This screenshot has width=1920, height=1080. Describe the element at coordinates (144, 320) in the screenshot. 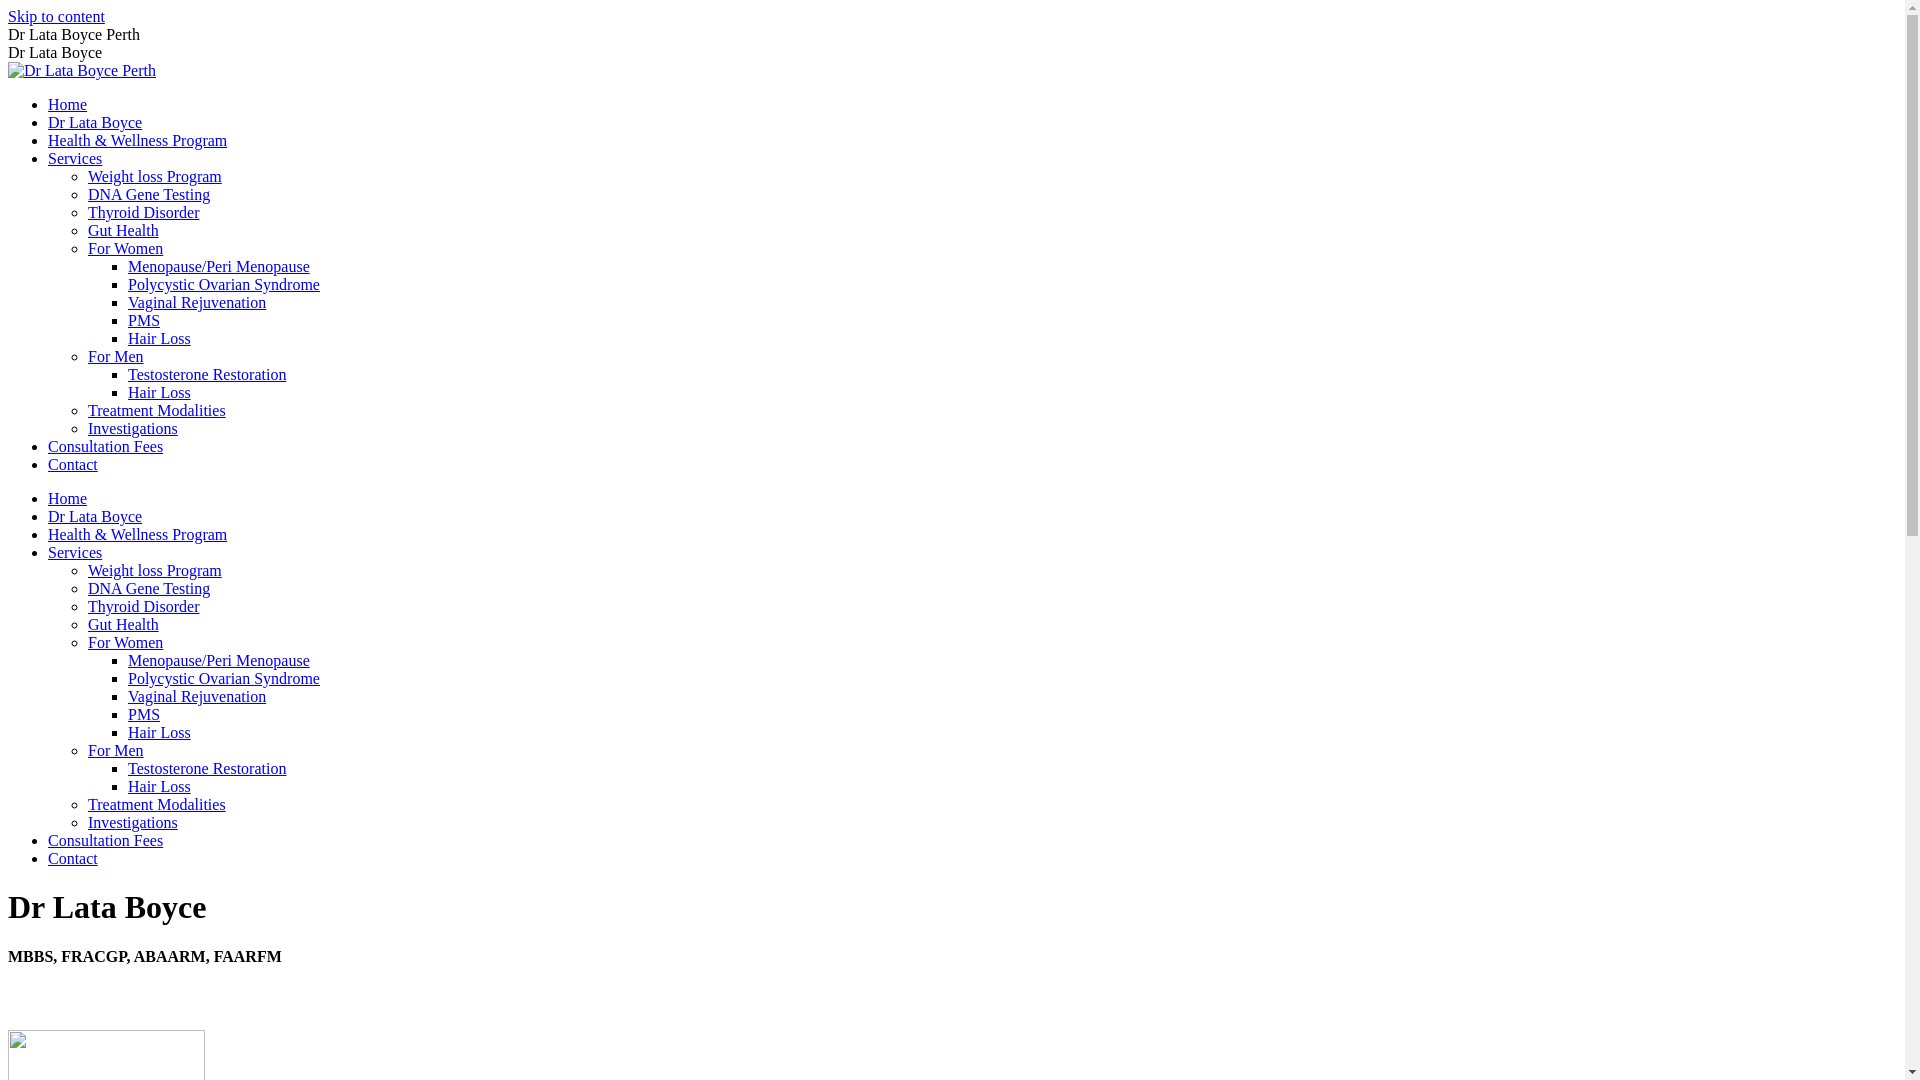

I see `PMS` at that location.